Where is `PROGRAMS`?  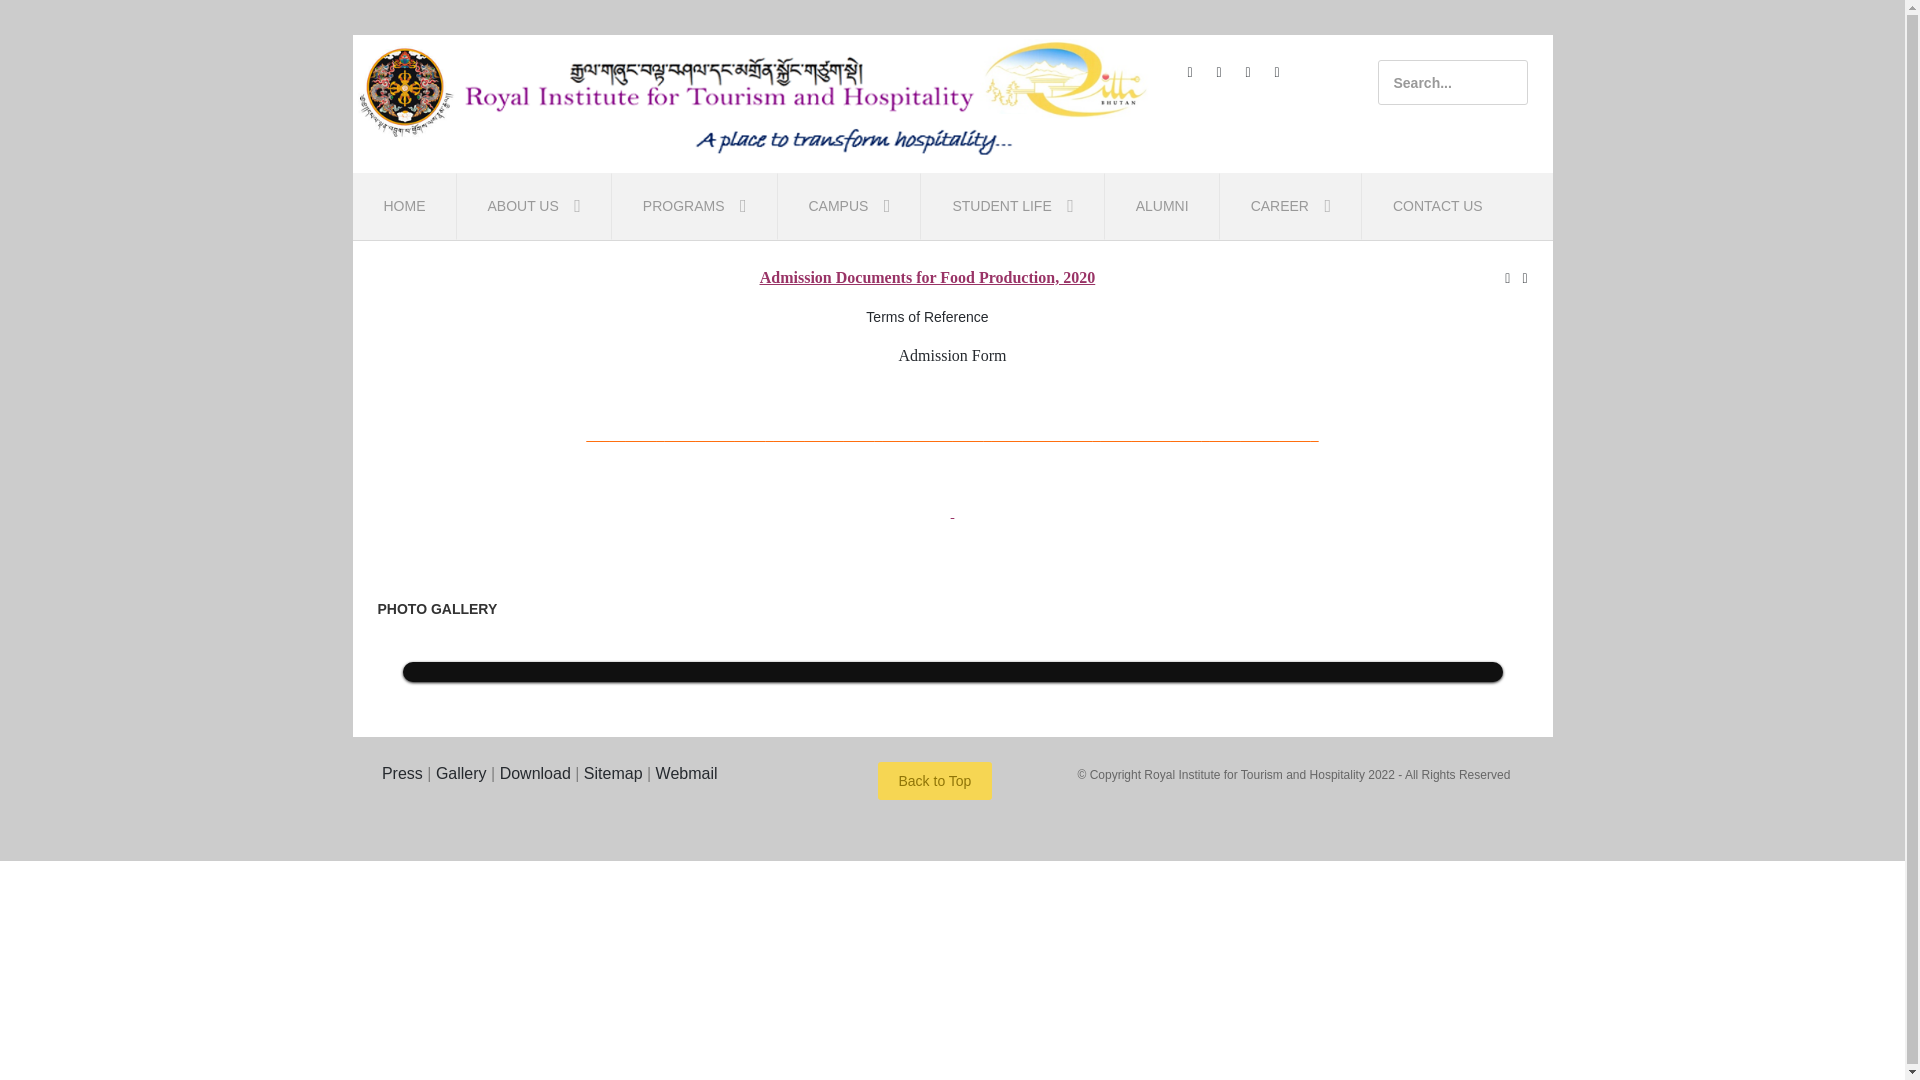 PROGRAMS is located at coordinates (695, 206).